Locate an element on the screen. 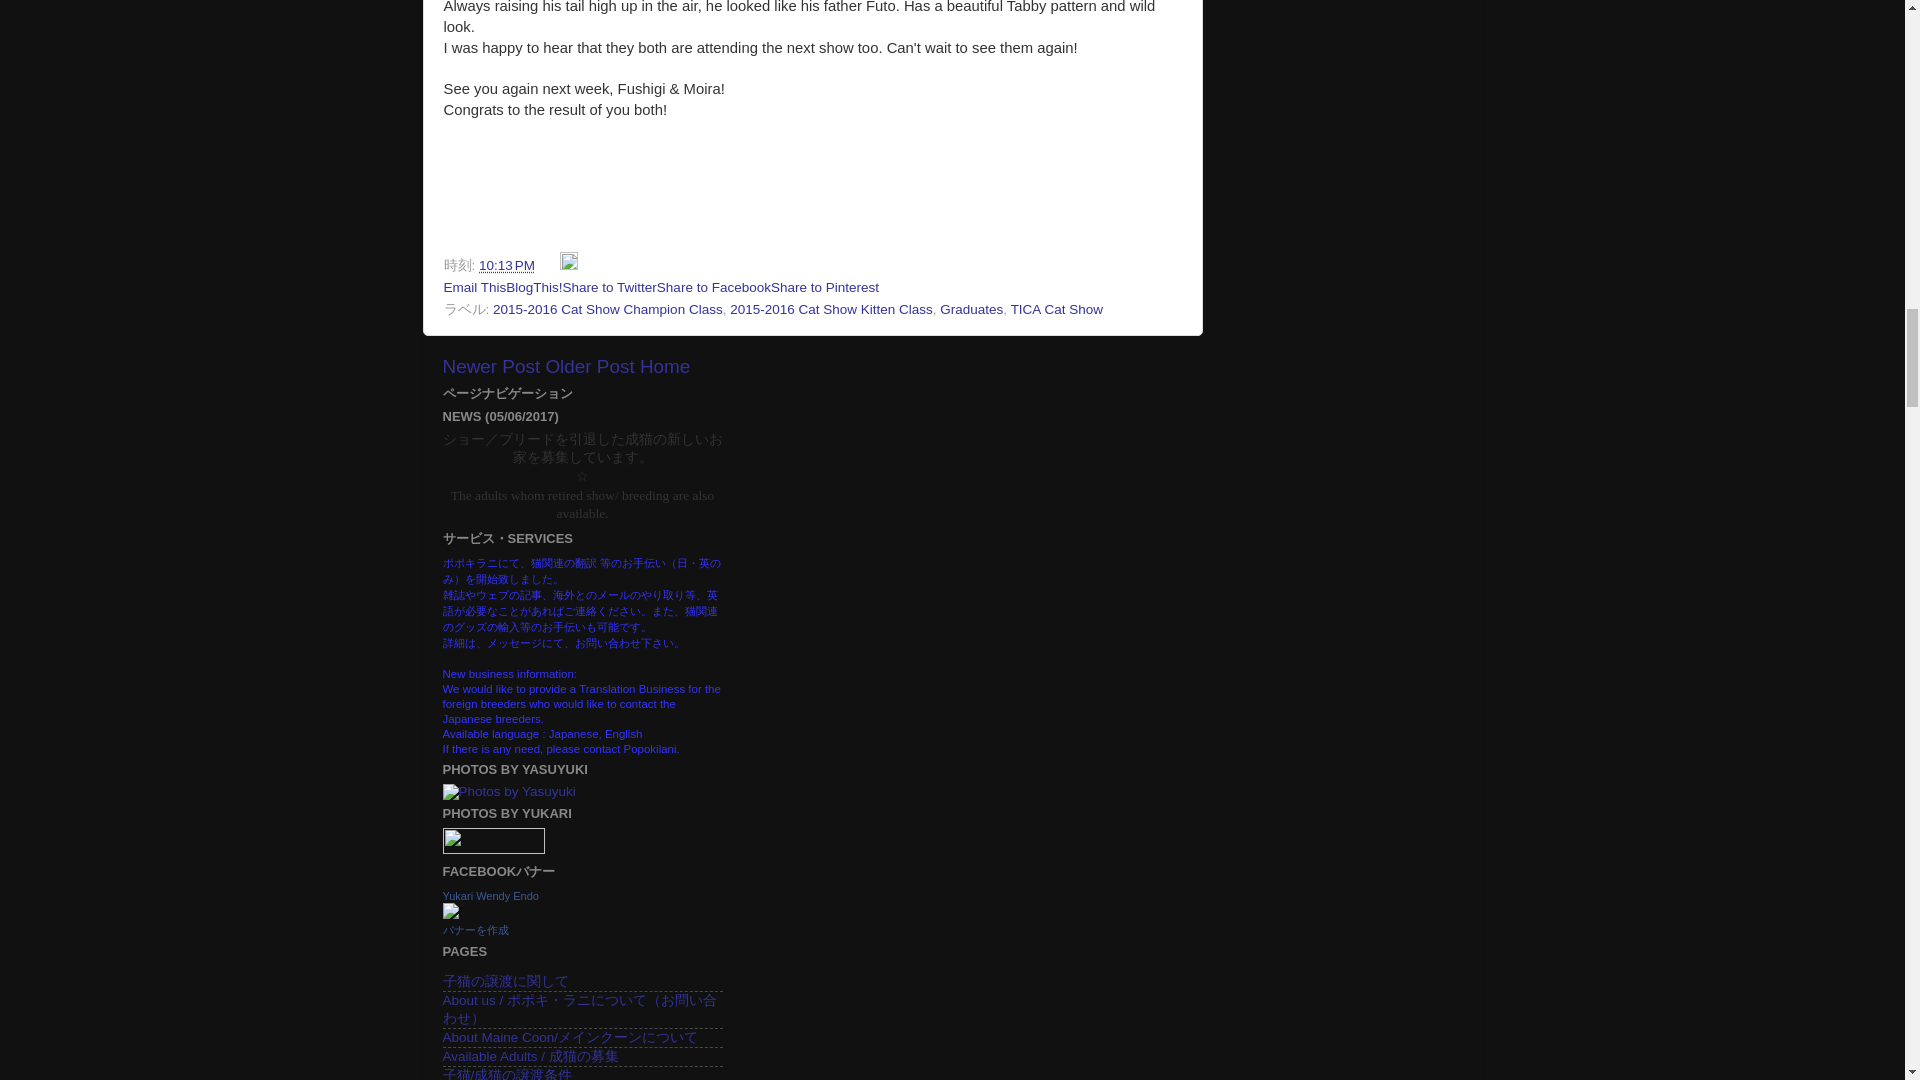  Share to Facebook is located at coordinates (714, 286).